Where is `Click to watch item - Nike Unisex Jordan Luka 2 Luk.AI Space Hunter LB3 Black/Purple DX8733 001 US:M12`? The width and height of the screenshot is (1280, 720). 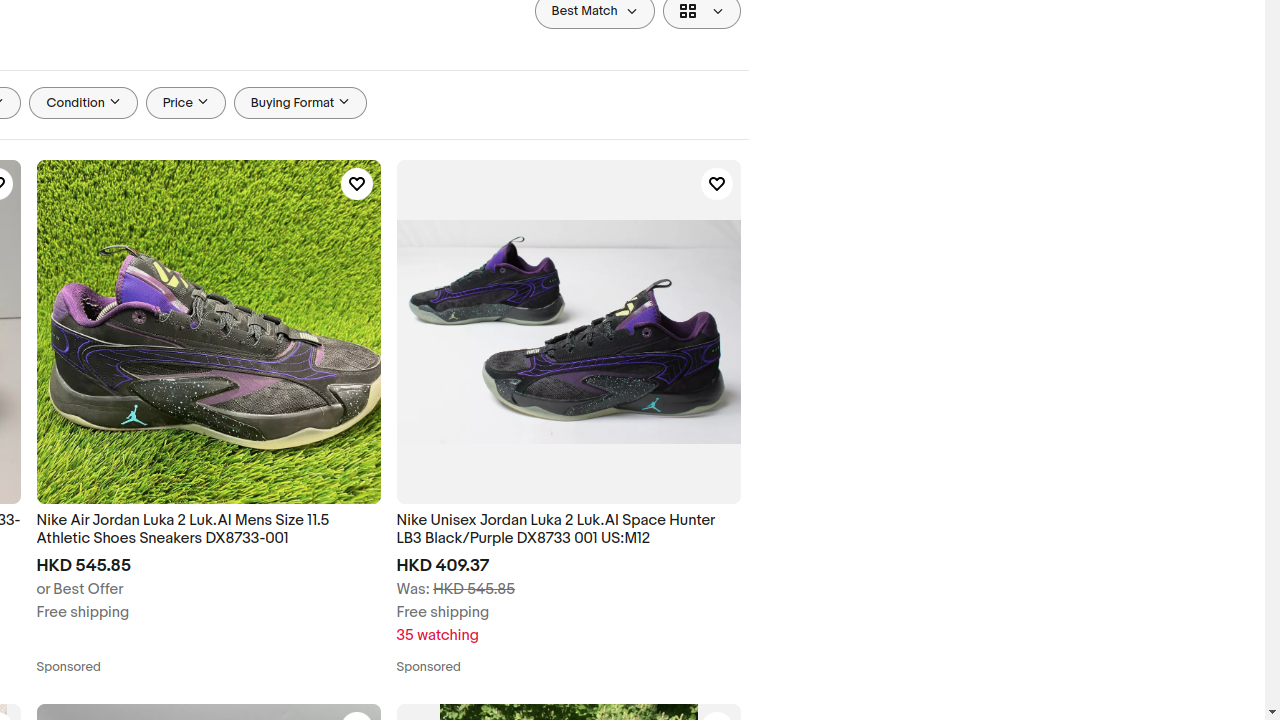
Click to watch item - Nike Unisex Jordan Luka 2 Luk.AI Space Hunter LB3 Black/Purple DX8733 001 US:M12 is located at coordinates (716, 184).